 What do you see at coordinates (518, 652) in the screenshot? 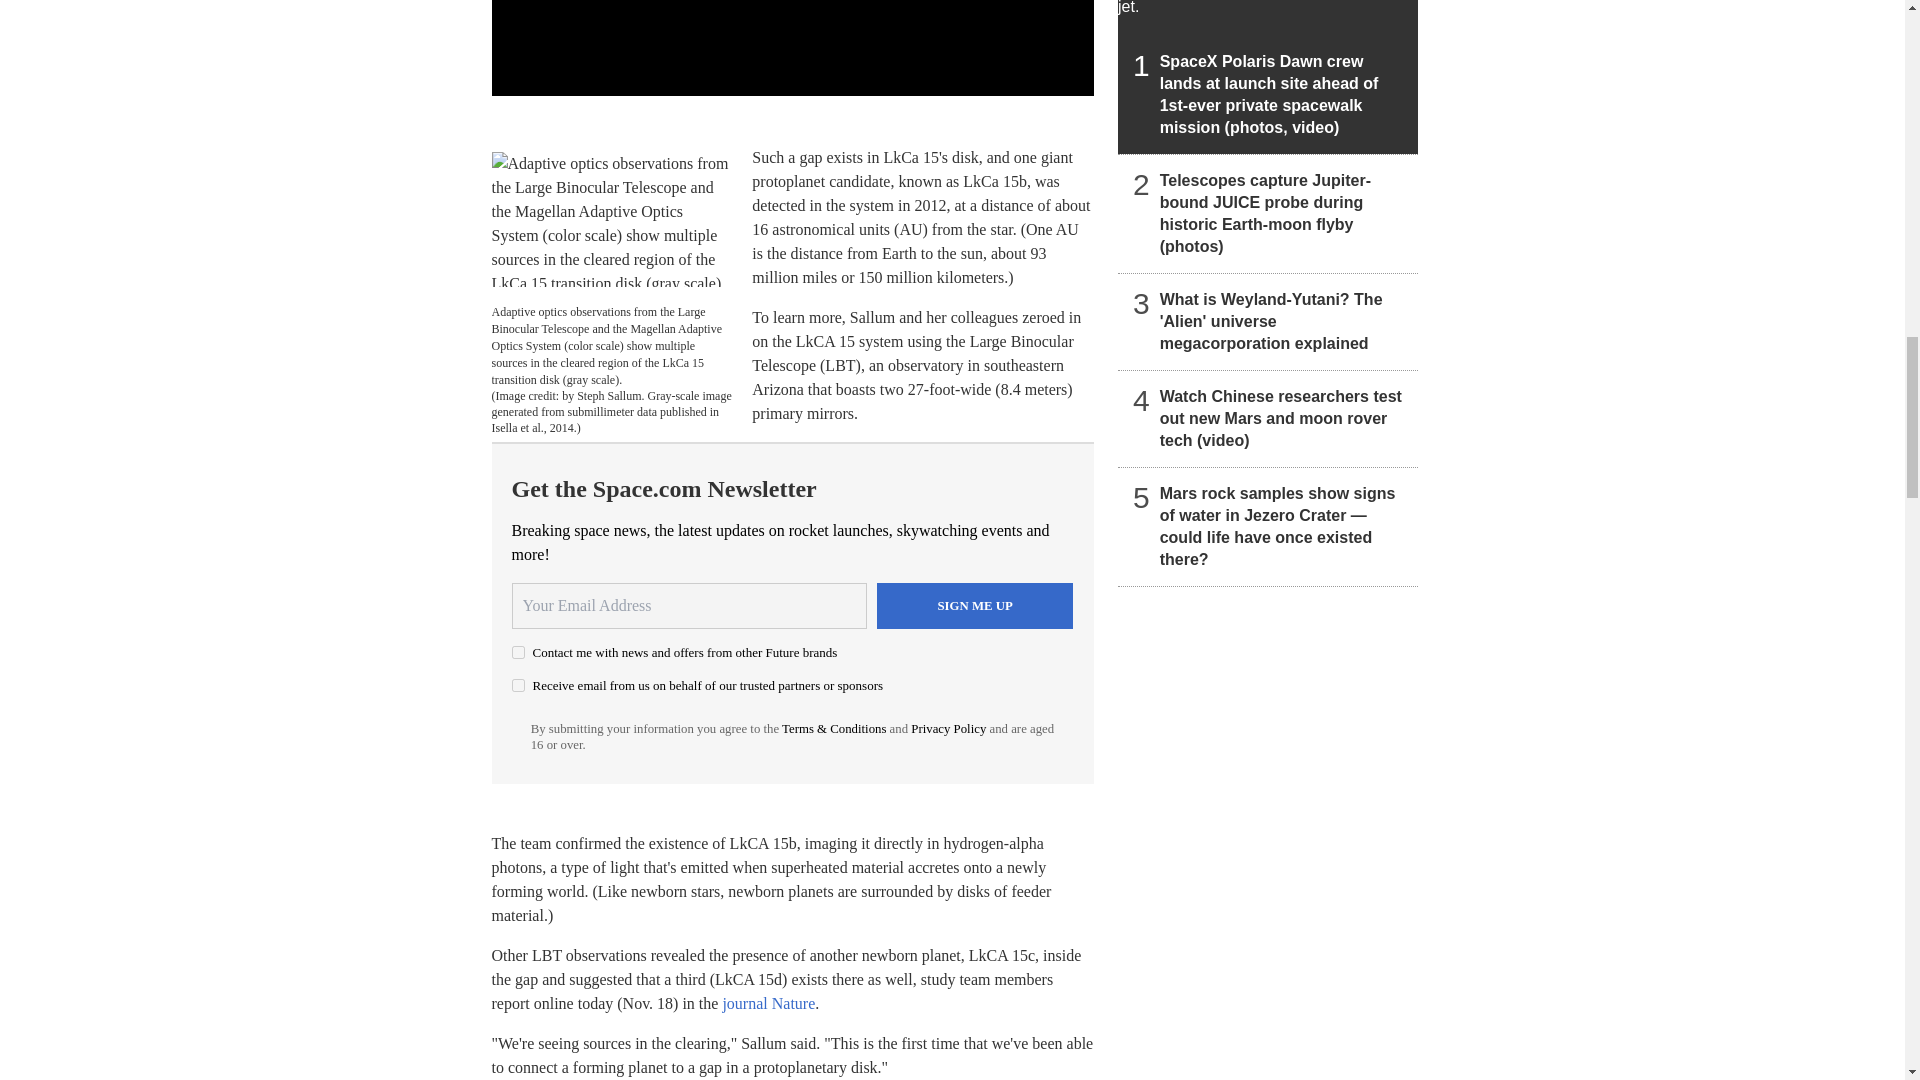
I see `on` at bounding box center [518, 652].